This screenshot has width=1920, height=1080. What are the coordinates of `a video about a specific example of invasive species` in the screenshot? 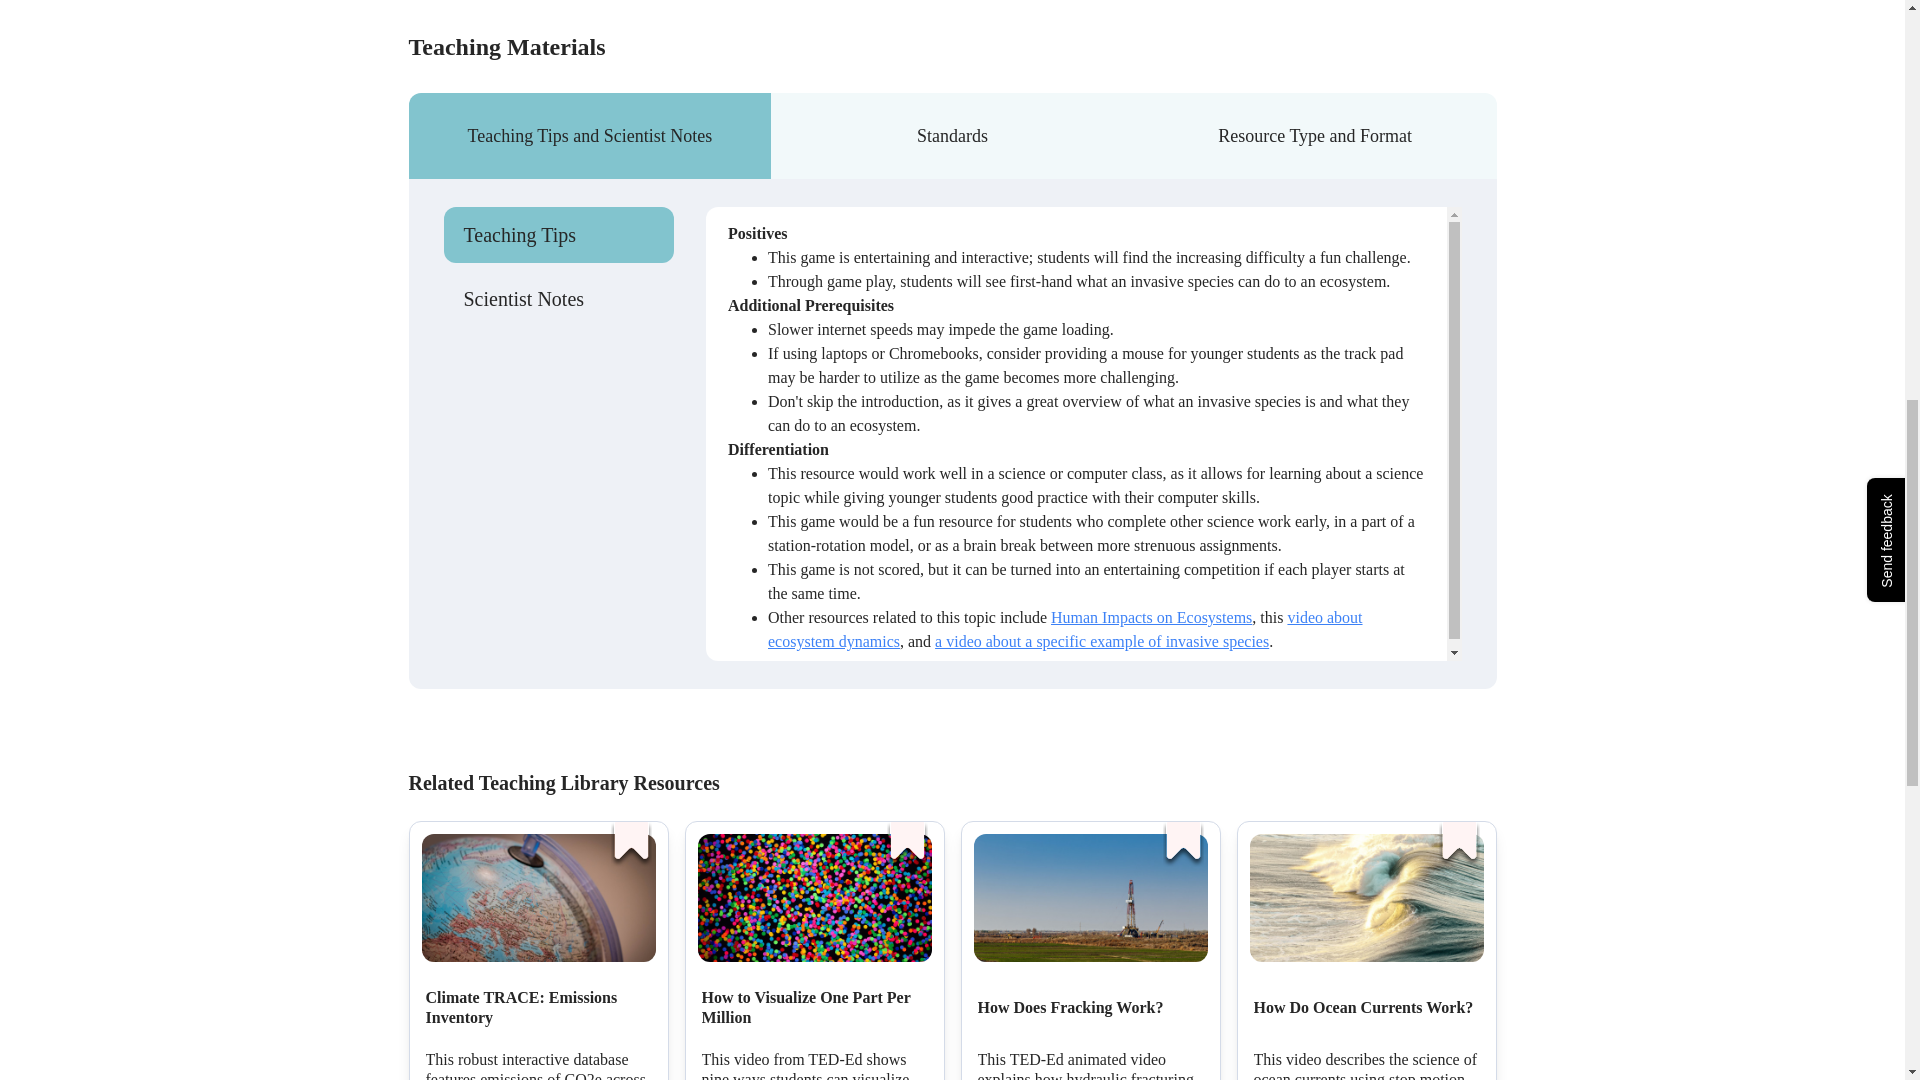 It's located at (1102, 641).